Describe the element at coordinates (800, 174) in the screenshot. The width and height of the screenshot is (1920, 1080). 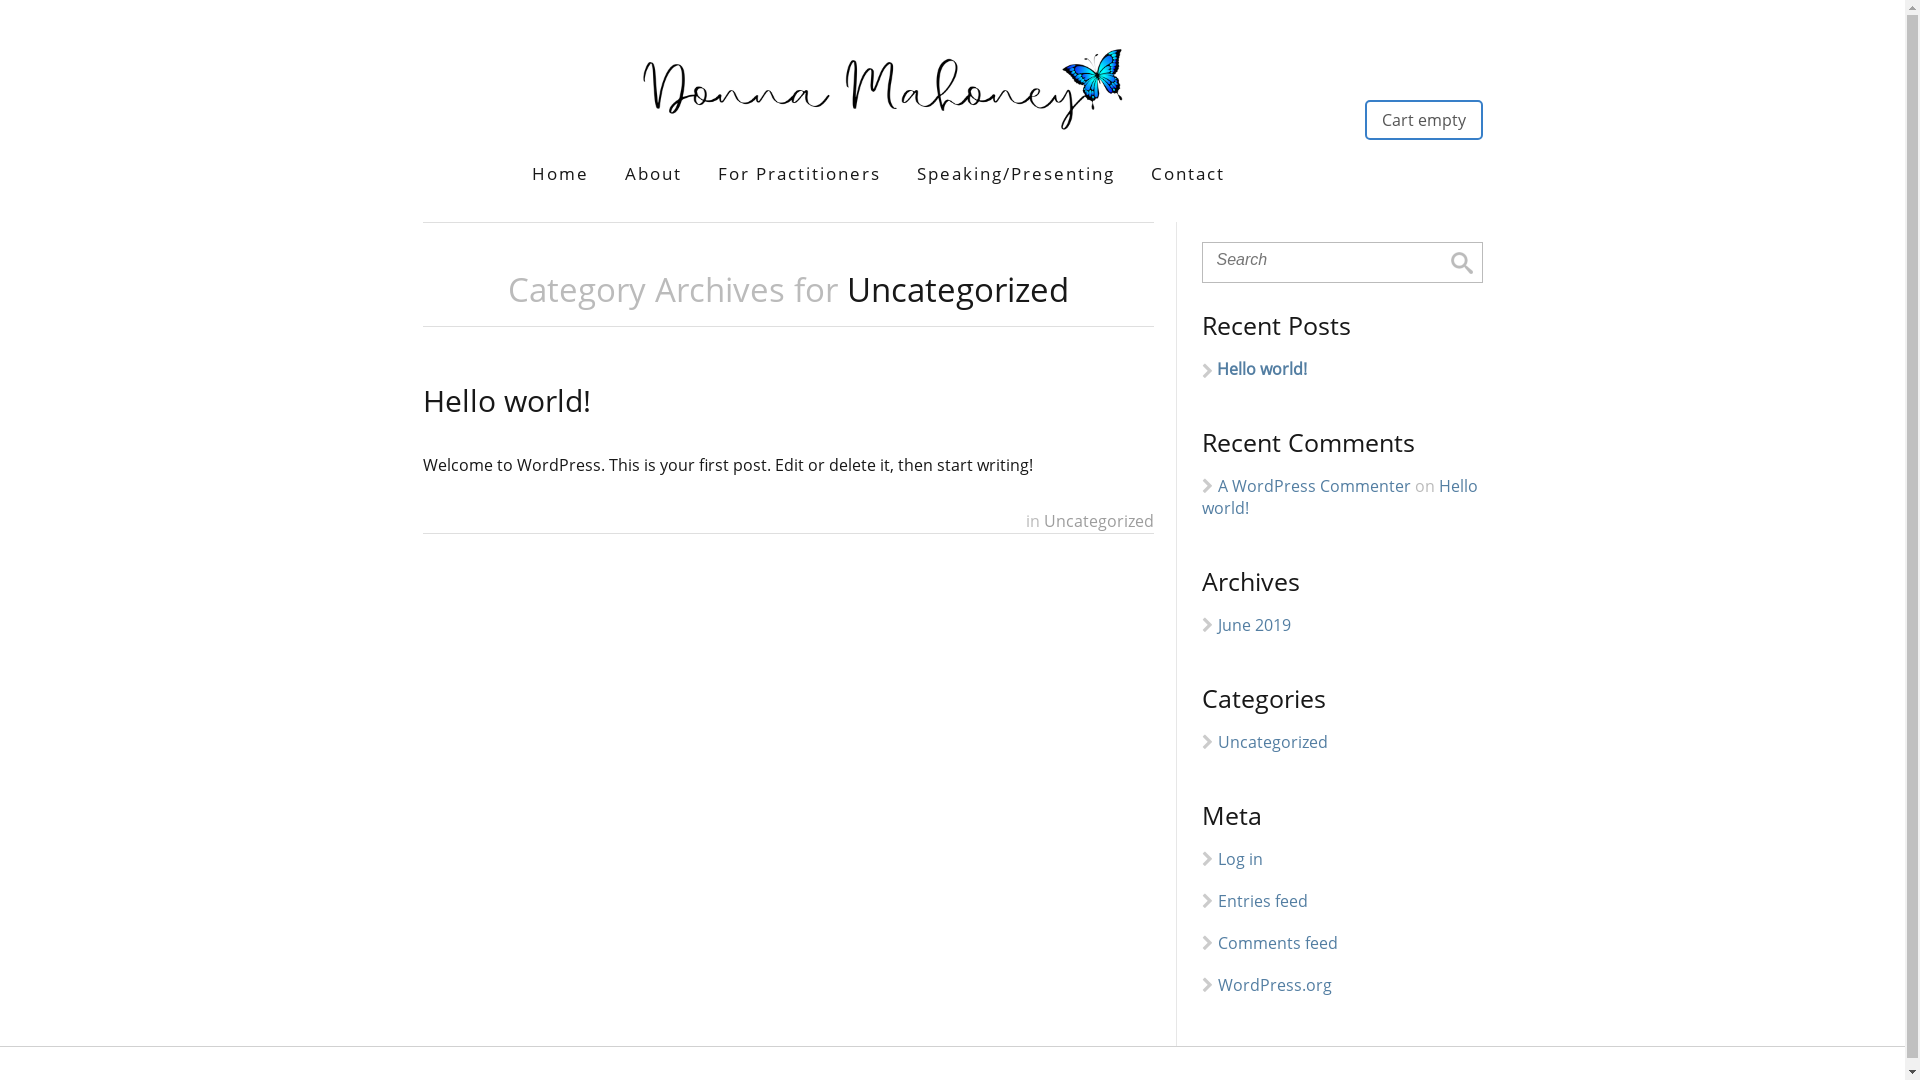
I see `For Practitioners` at that location.